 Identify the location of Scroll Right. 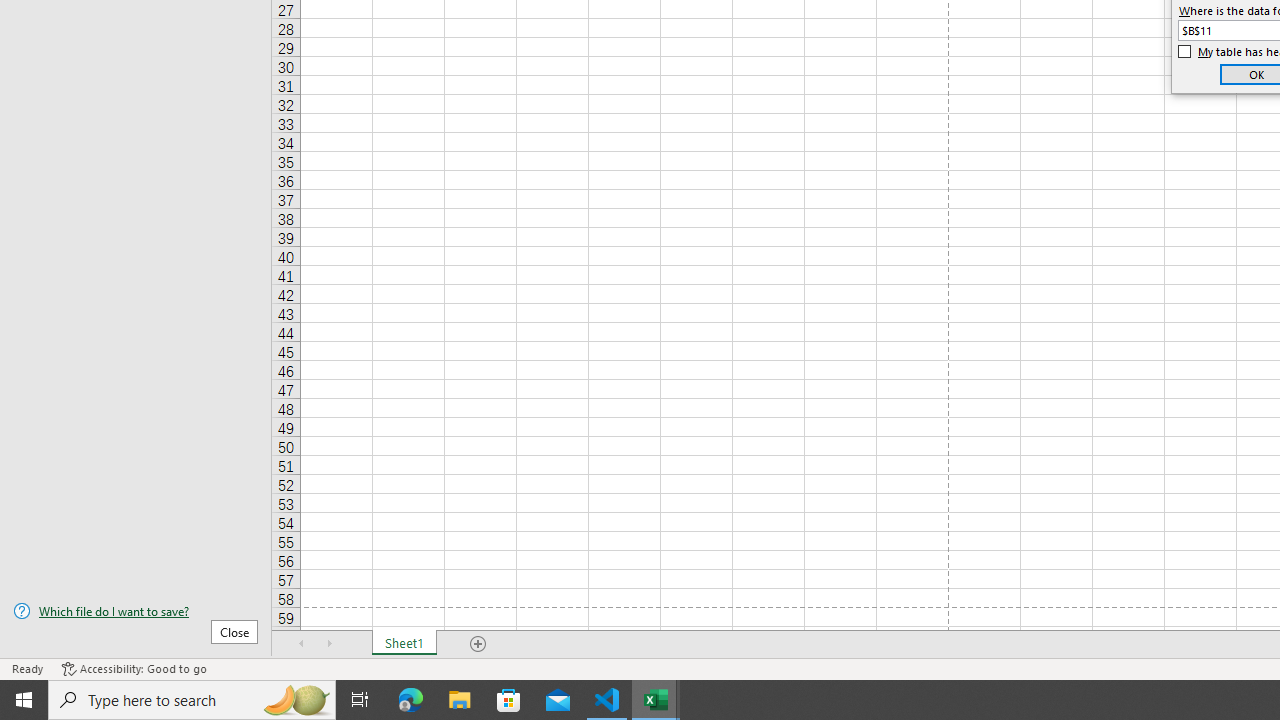
(330, 644).